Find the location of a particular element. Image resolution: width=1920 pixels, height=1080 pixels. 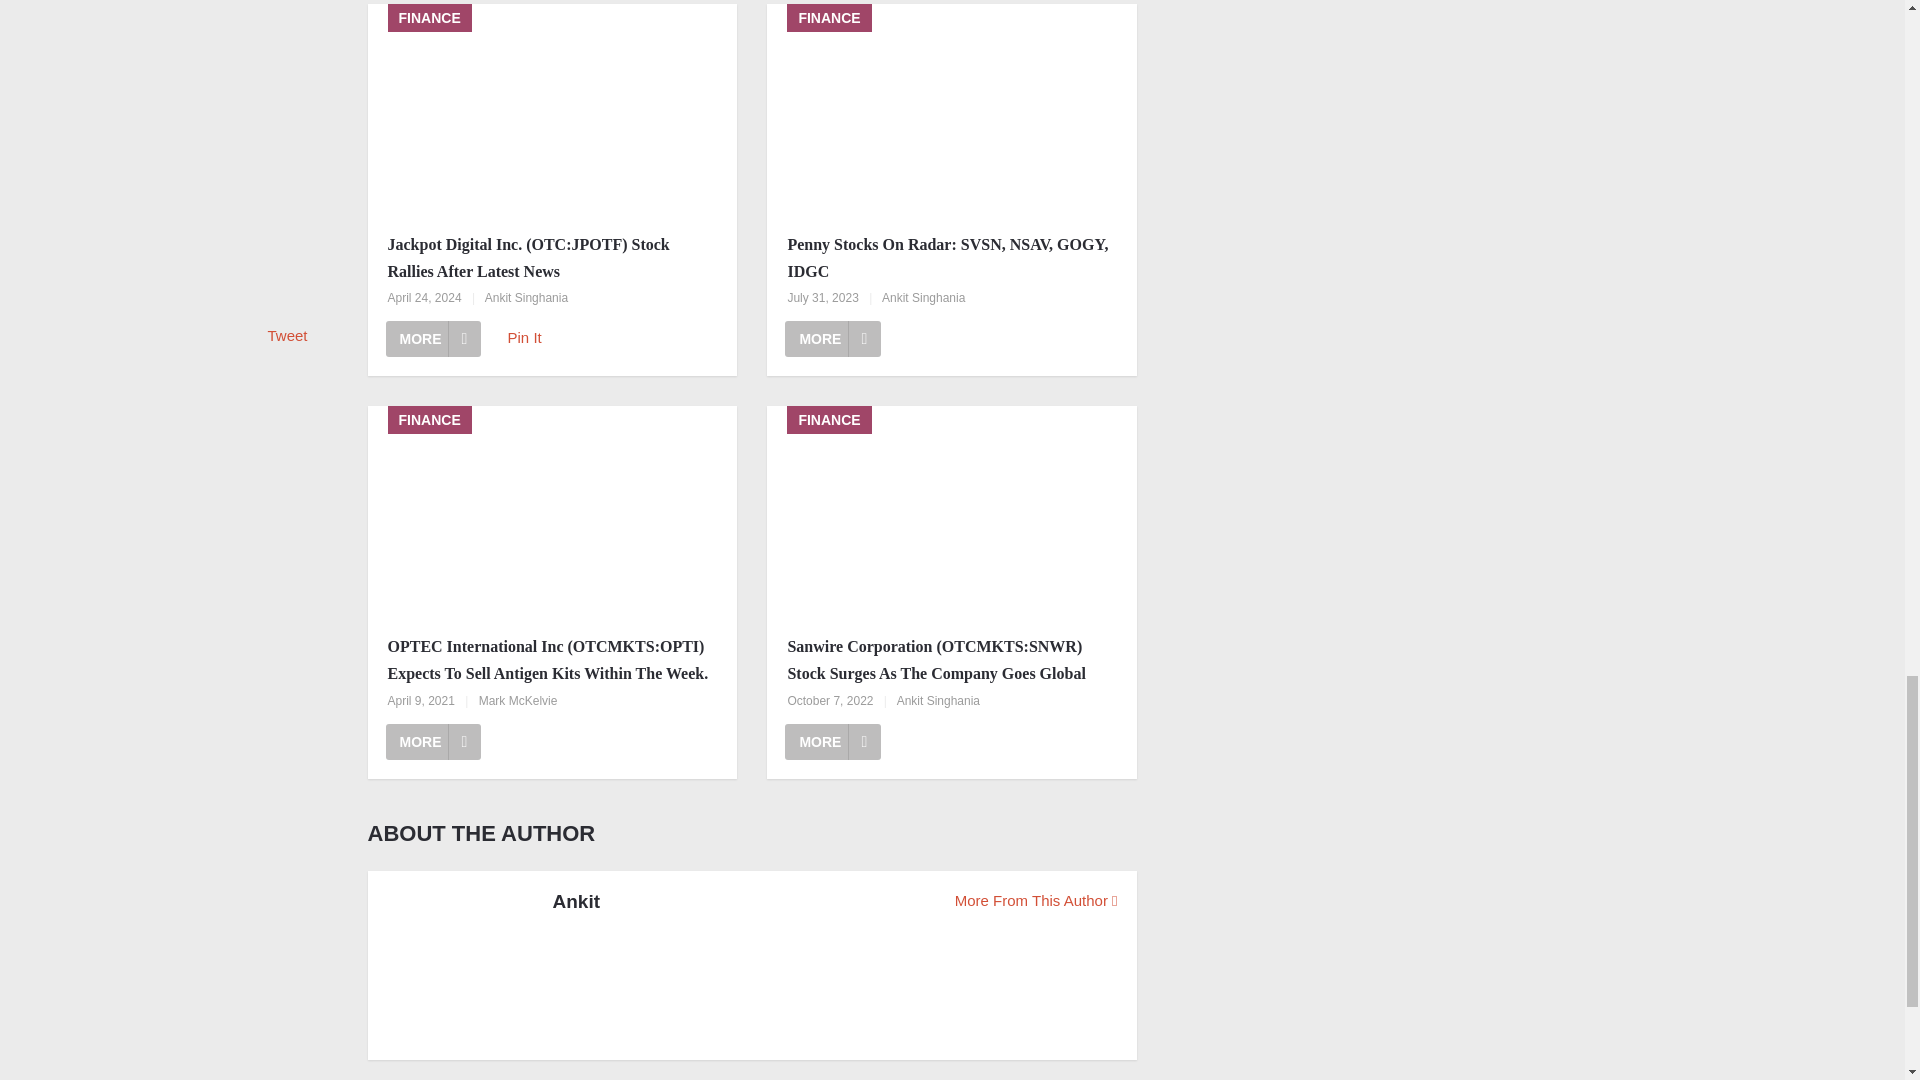

FINANCE is located at coordinates (552, 514).